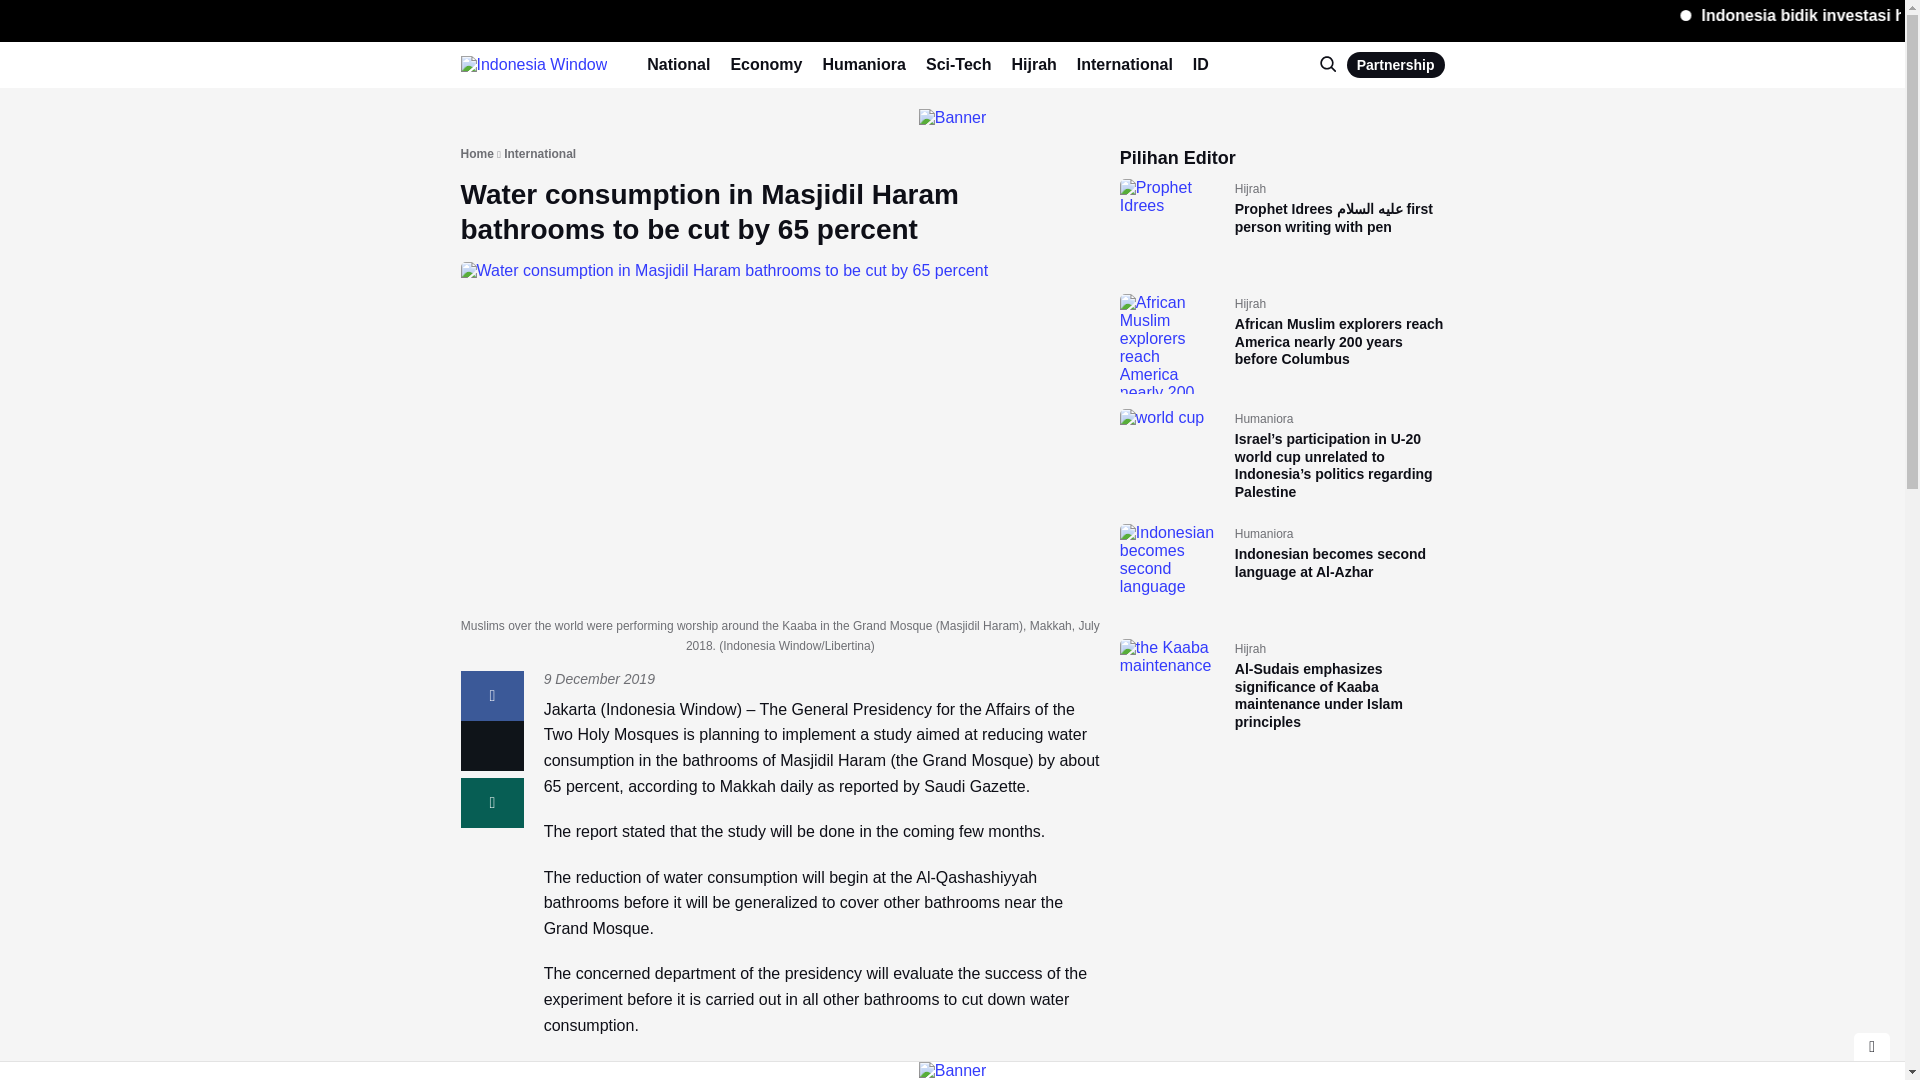 Image resolution: width=1920 pixels, height=1080 pixels. What do you see at coordinates (1125, 64) in the screenshot?
I see `International` at bounding box center [1125, 64].